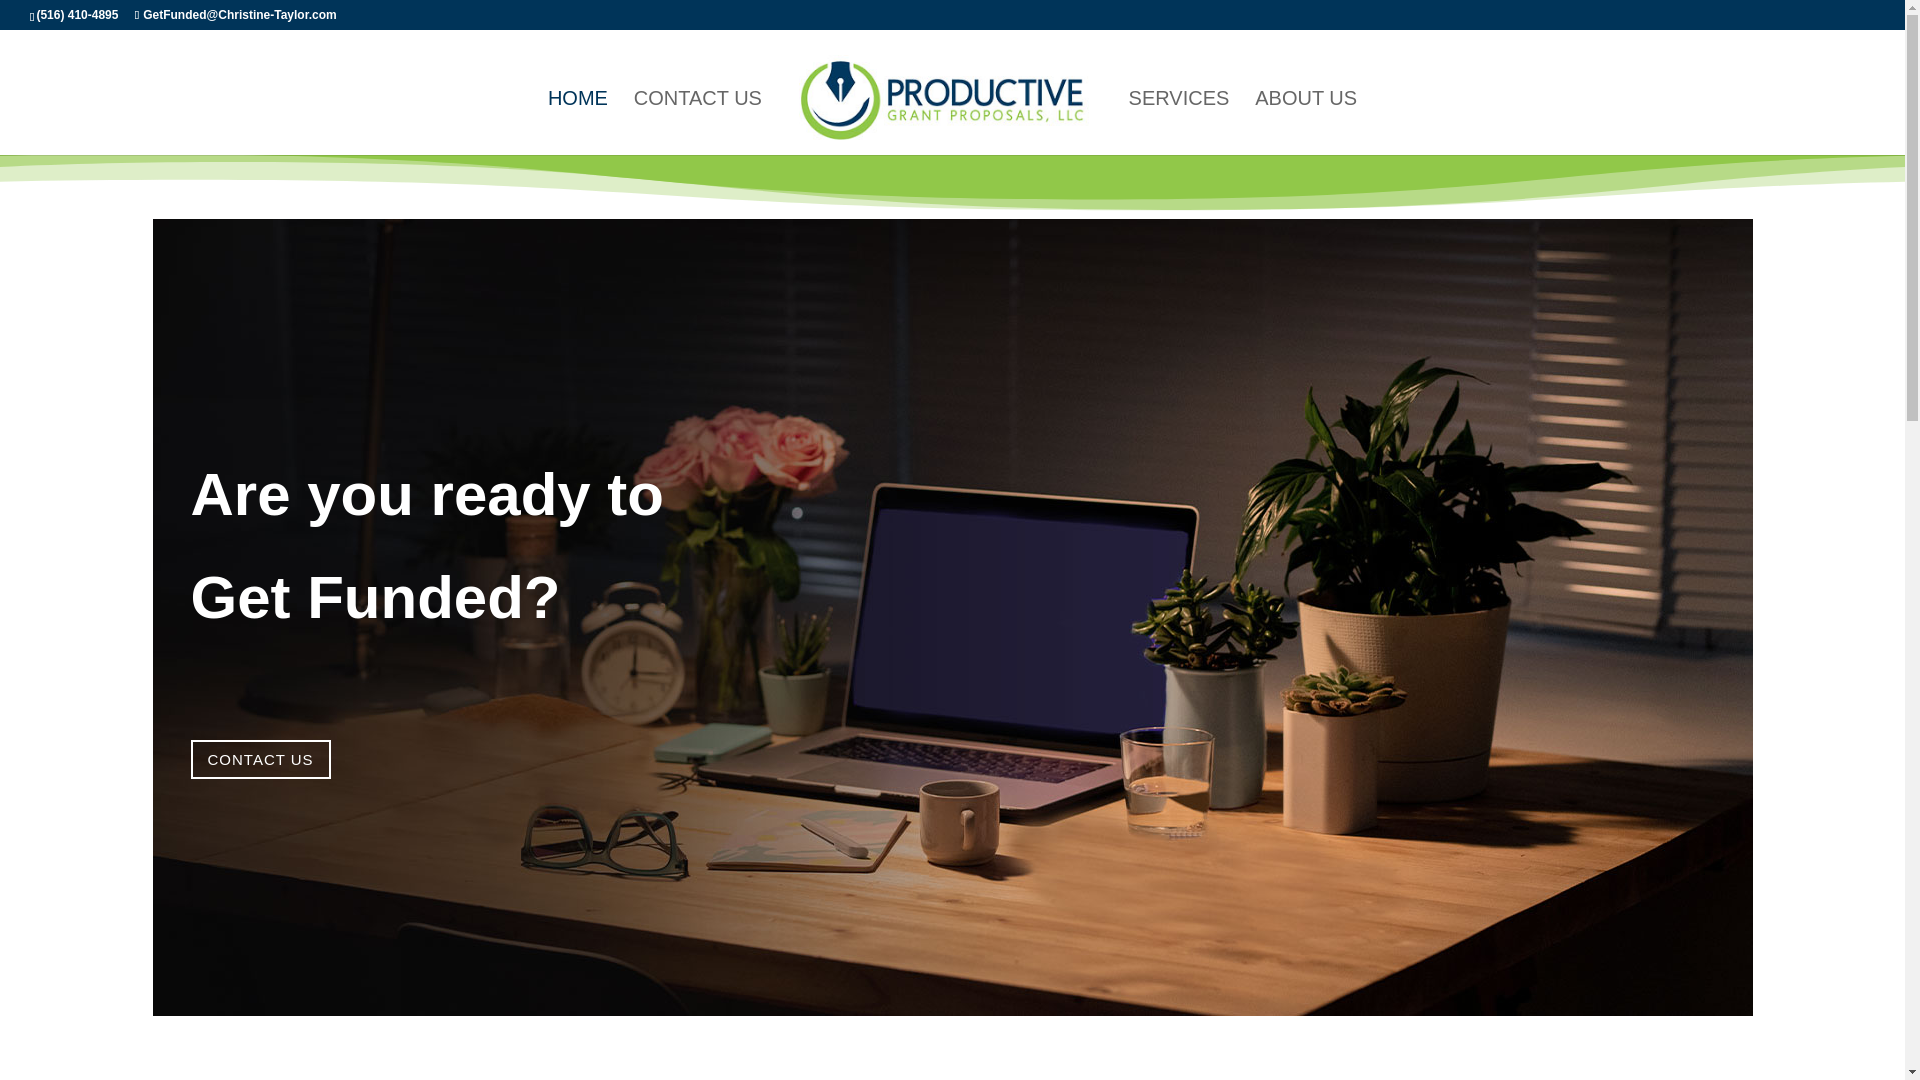 This screenshot has width=1920, height=1080. I want to click on CONTACT US, so click(698, 122).